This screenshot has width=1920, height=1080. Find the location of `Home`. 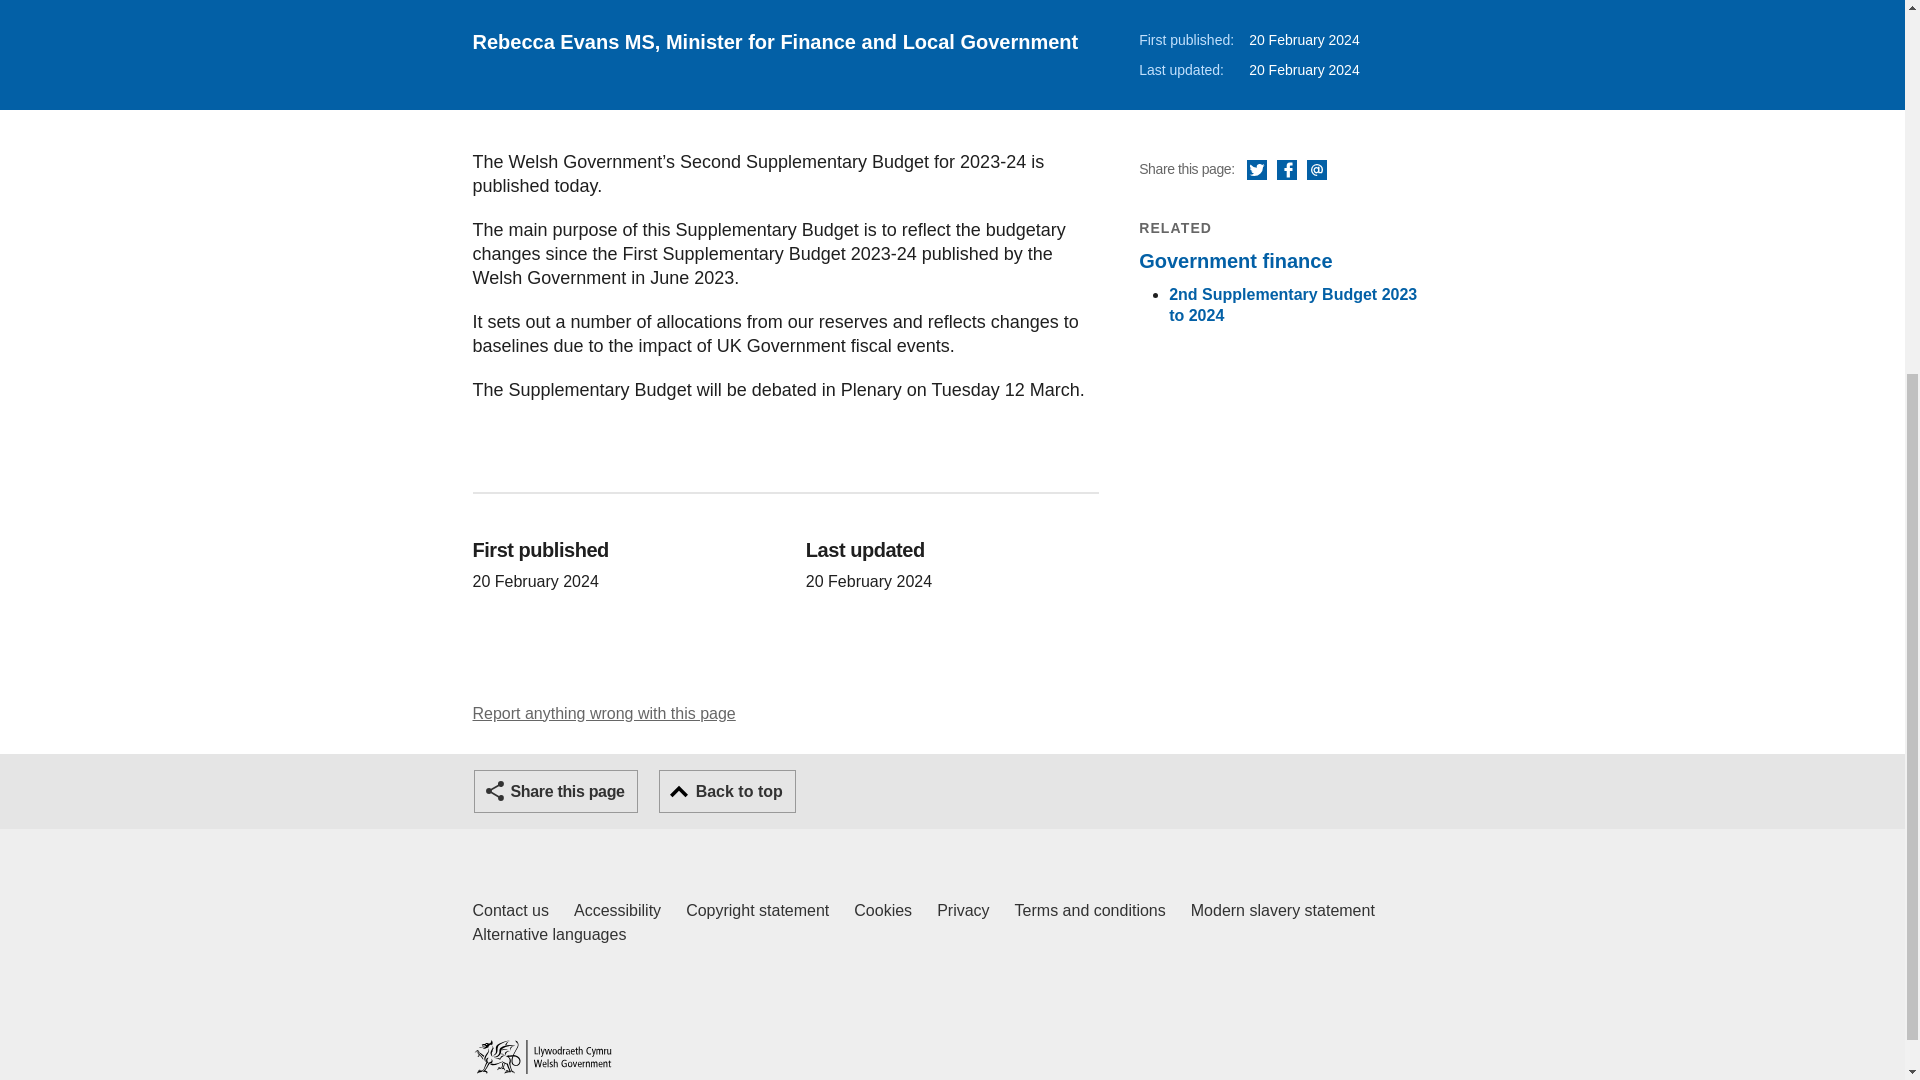

Home is located at coordinates (548, 935).